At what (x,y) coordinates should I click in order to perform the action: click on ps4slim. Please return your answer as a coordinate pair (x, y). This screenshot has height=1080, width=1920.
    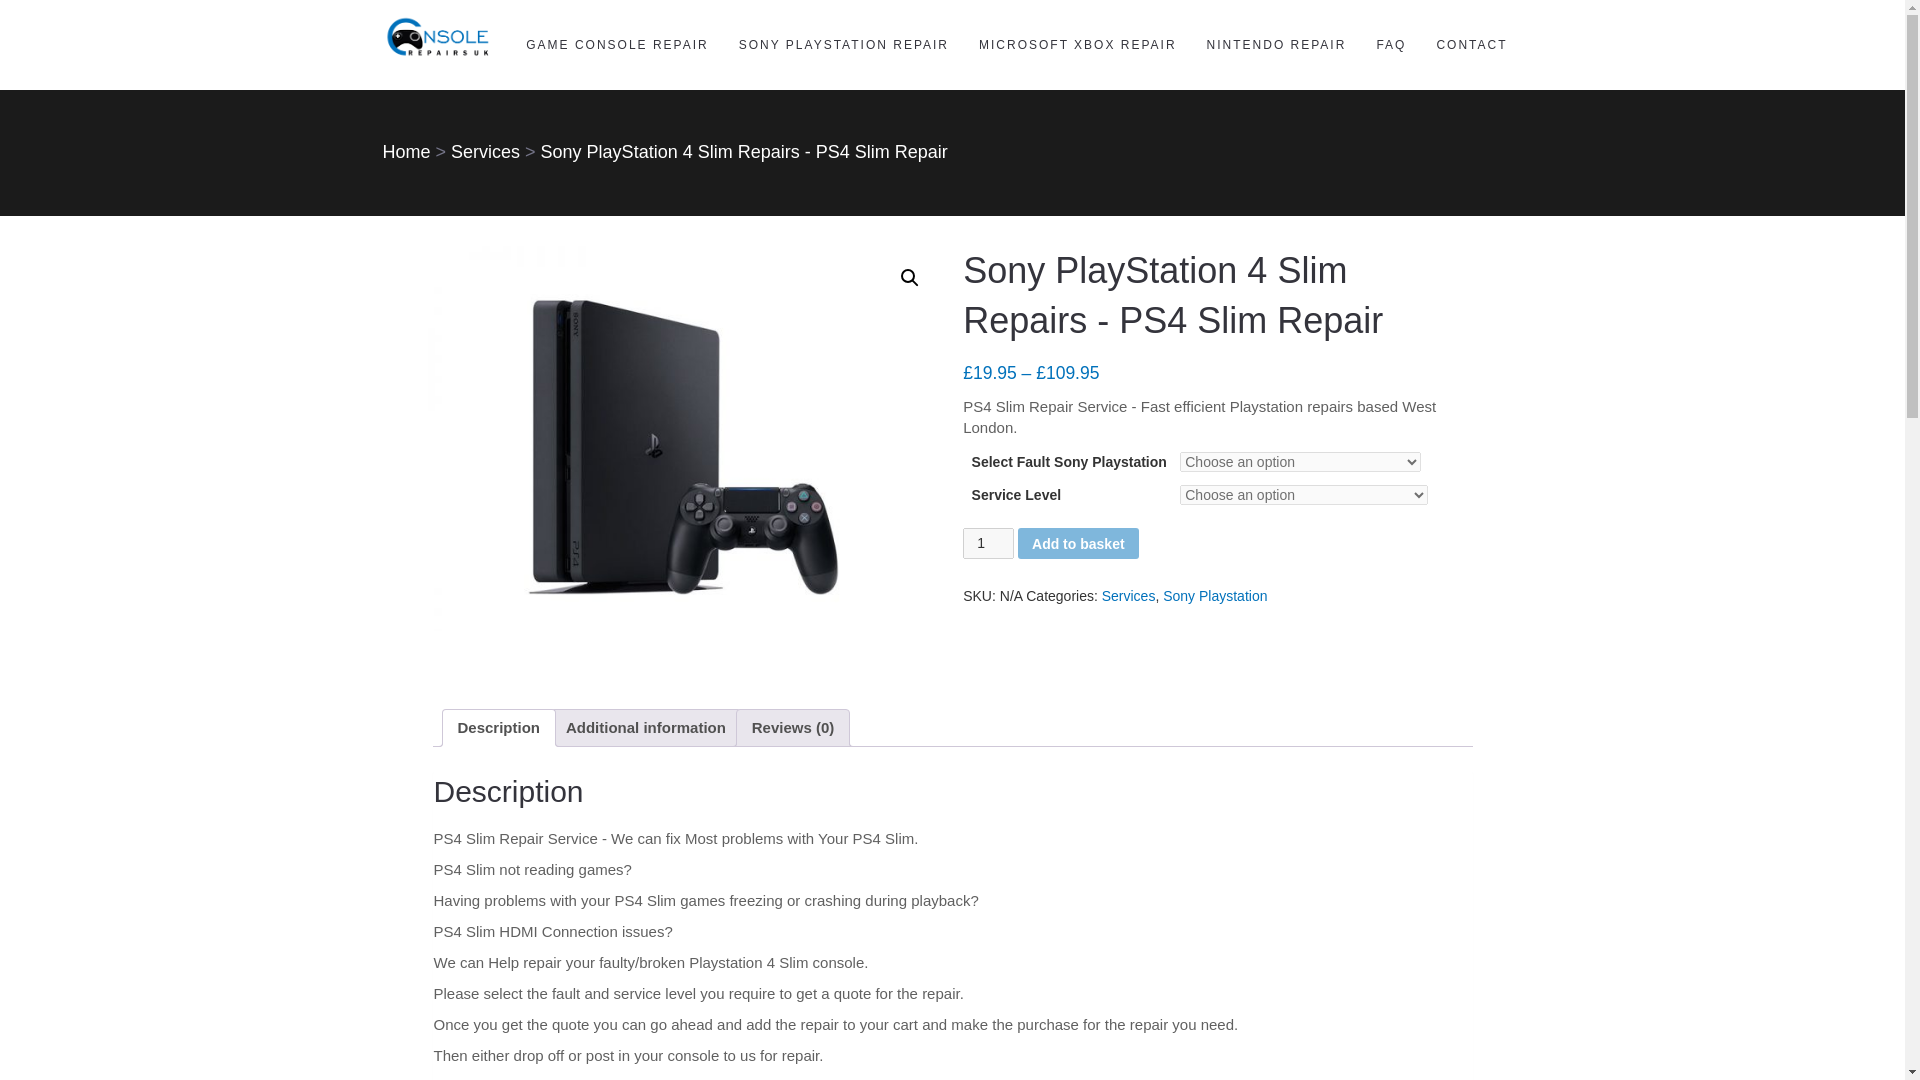
    Looking at the image, I should click on (685, 438).